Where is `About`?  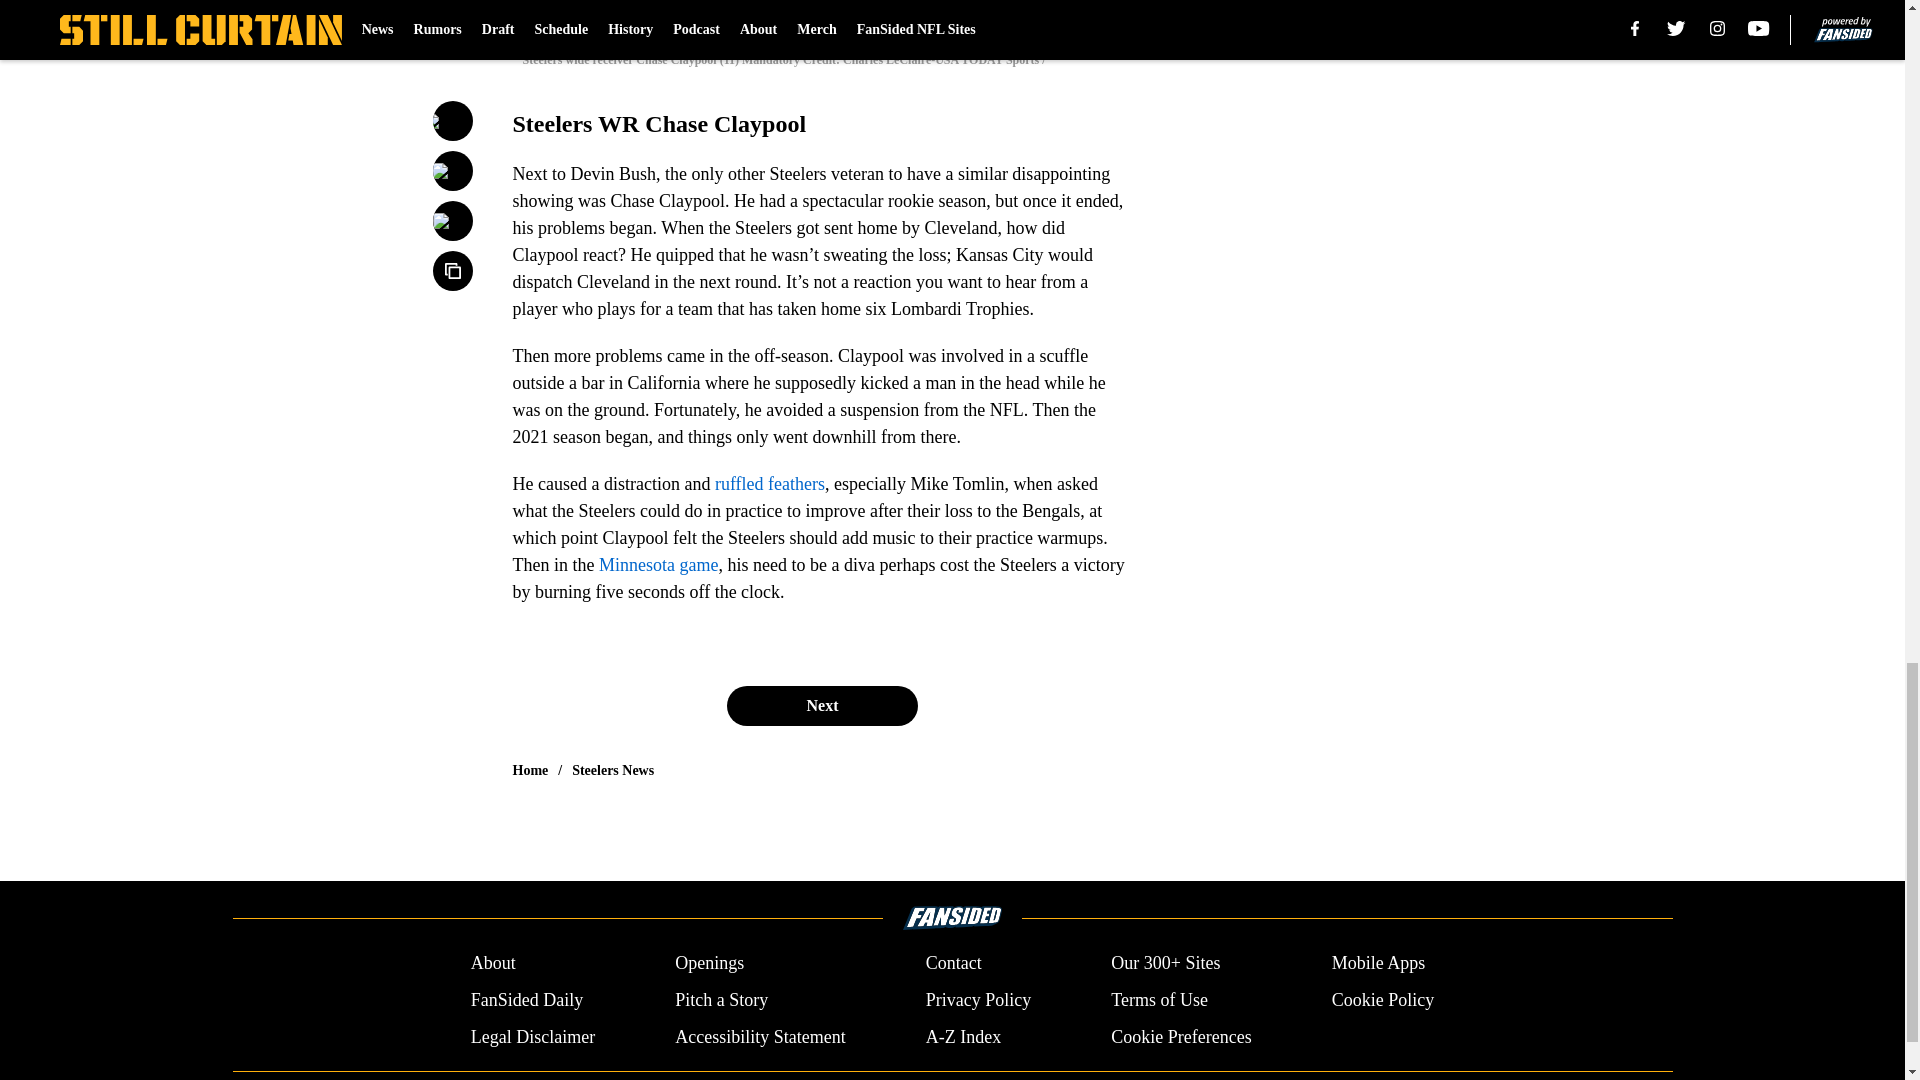 About is located at coordinates (493, 964).